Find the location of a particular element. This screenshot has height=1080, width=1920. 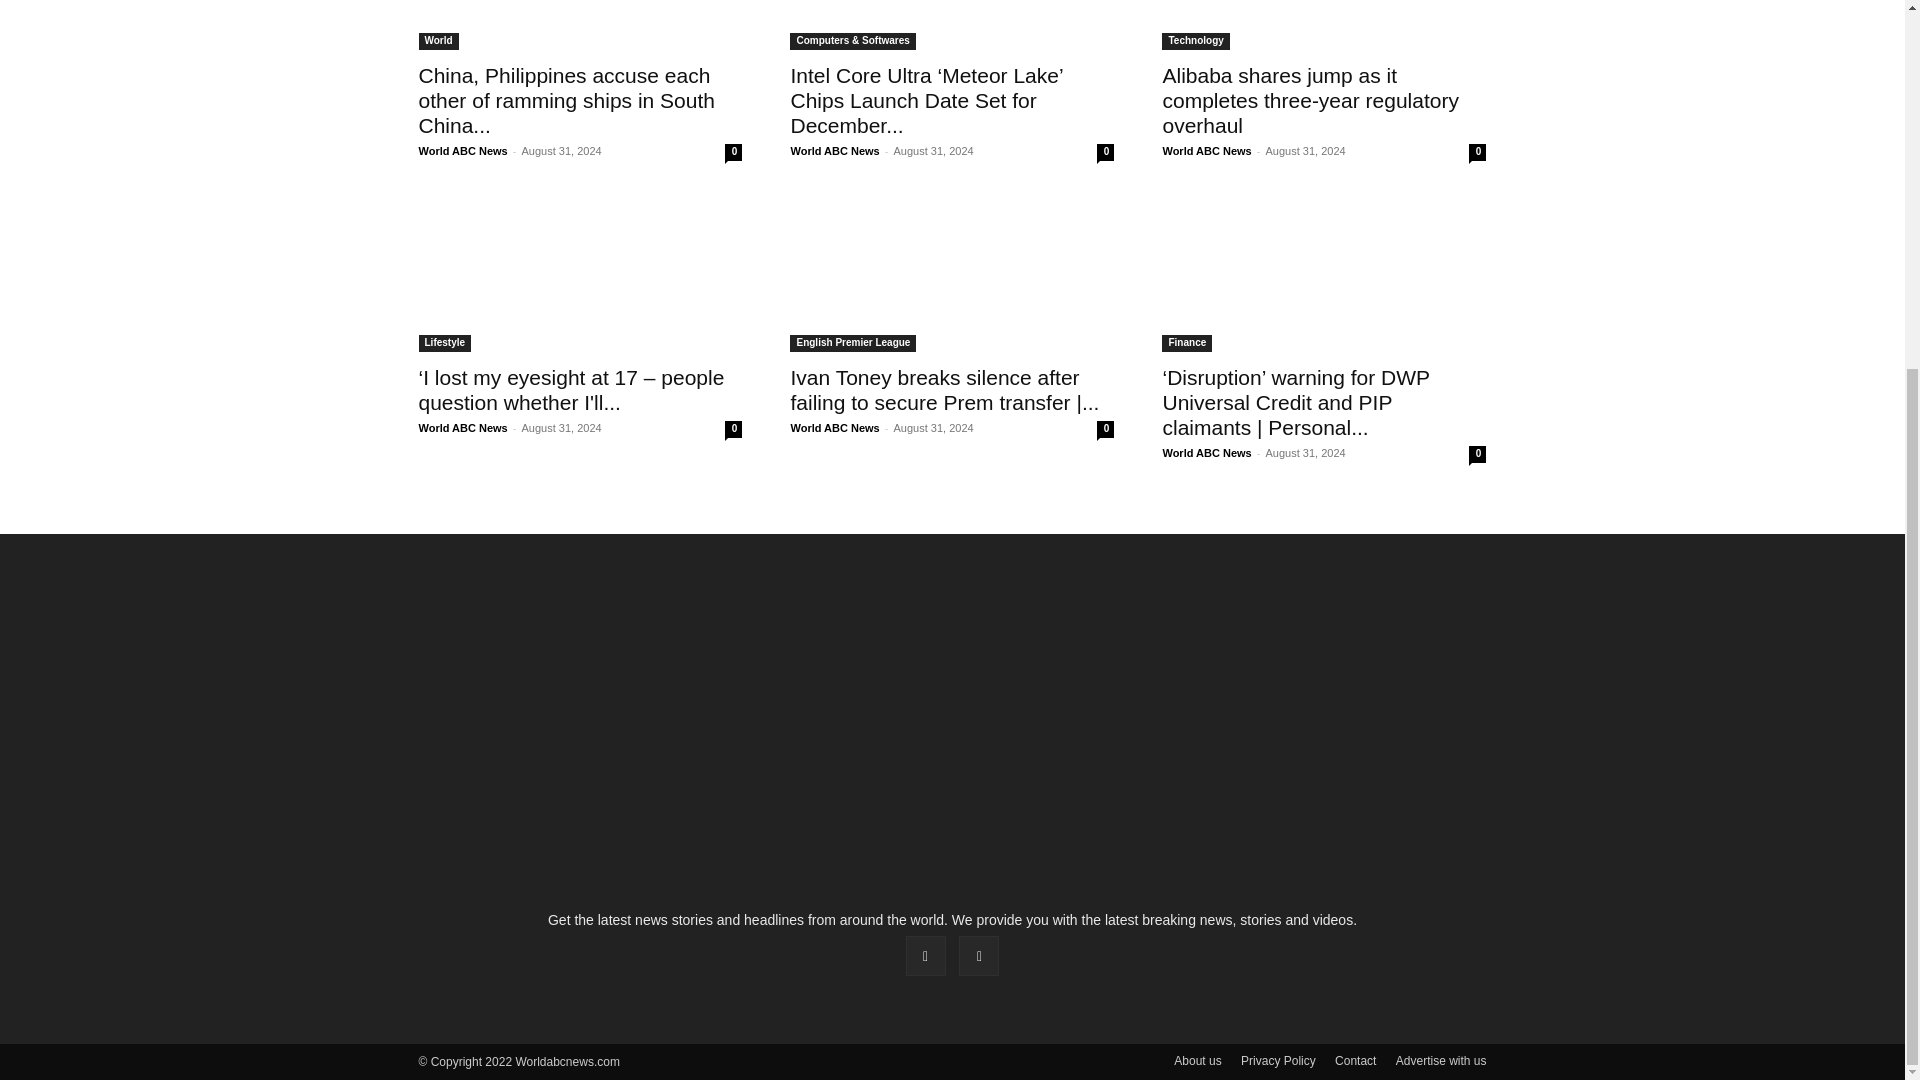

World is located at coordinates (438, 41).